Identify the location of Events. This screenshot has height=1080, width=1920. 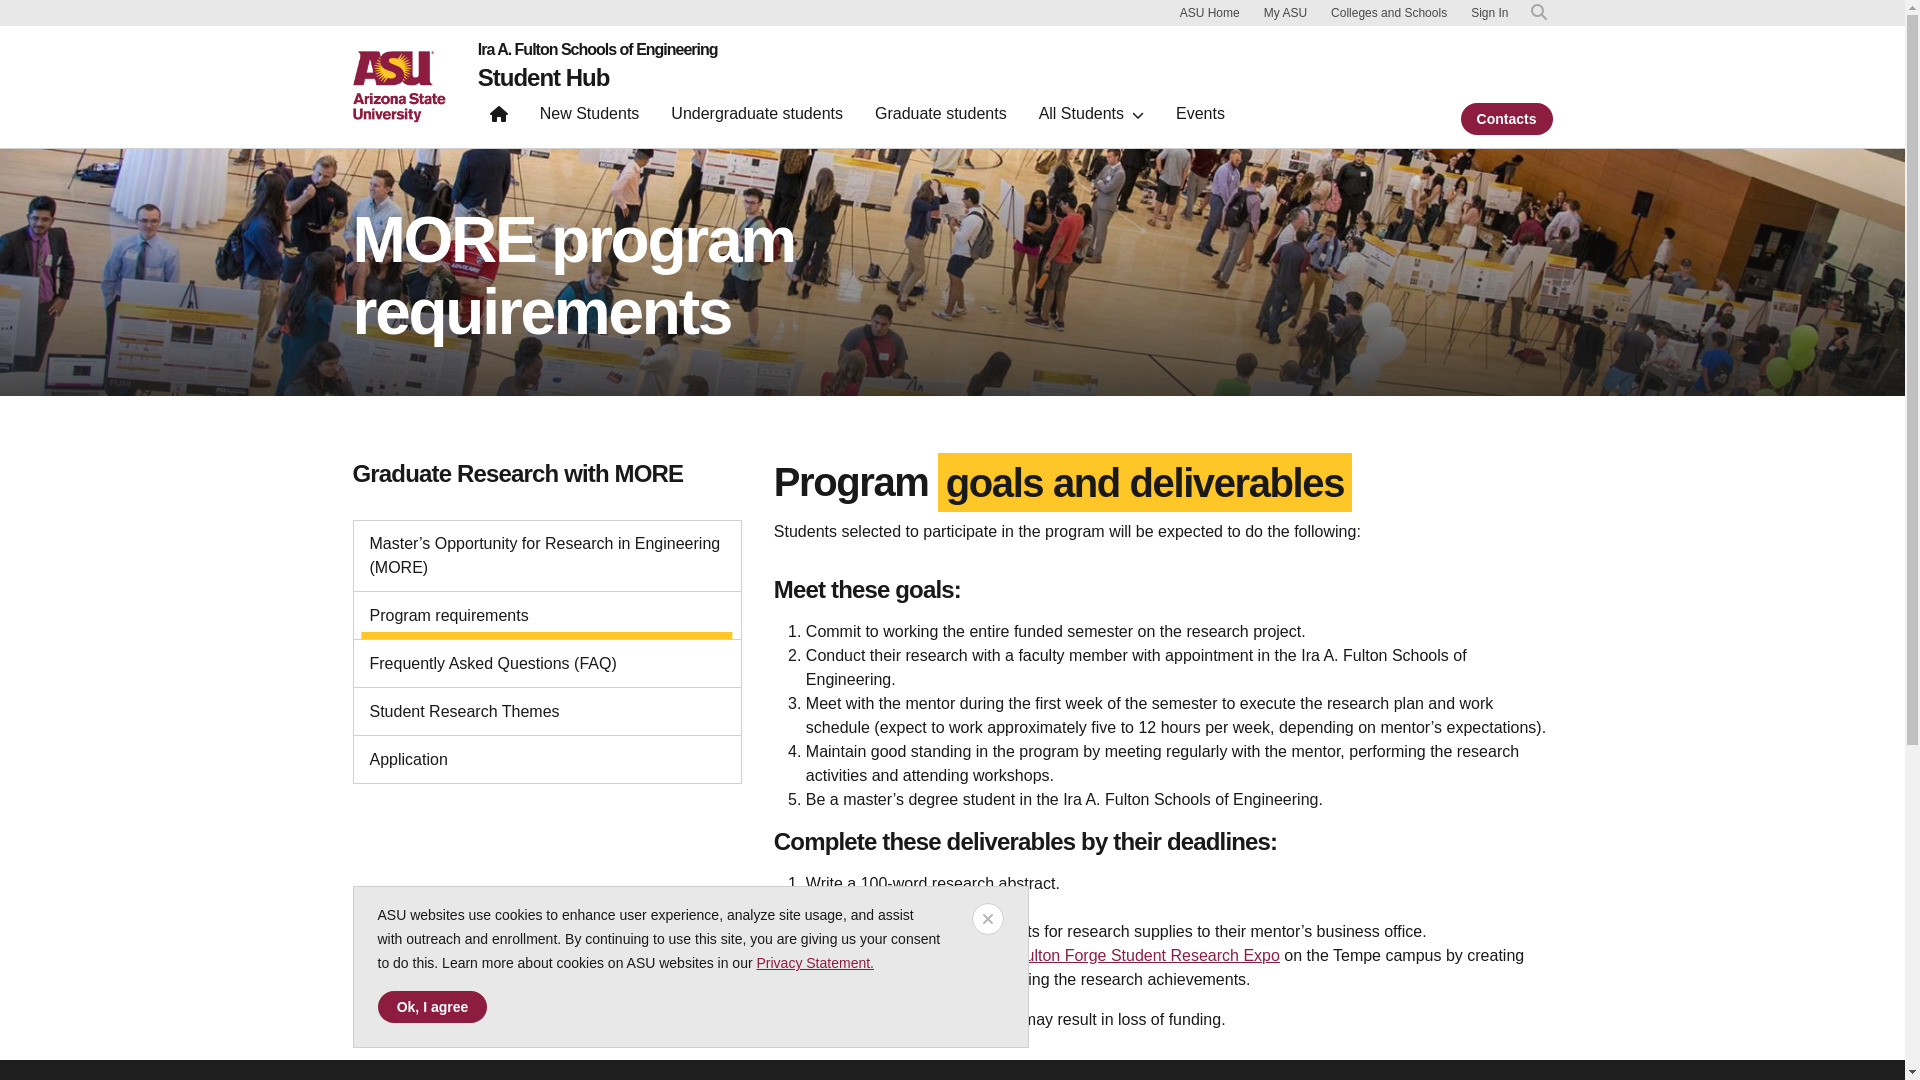
(1200, 118).